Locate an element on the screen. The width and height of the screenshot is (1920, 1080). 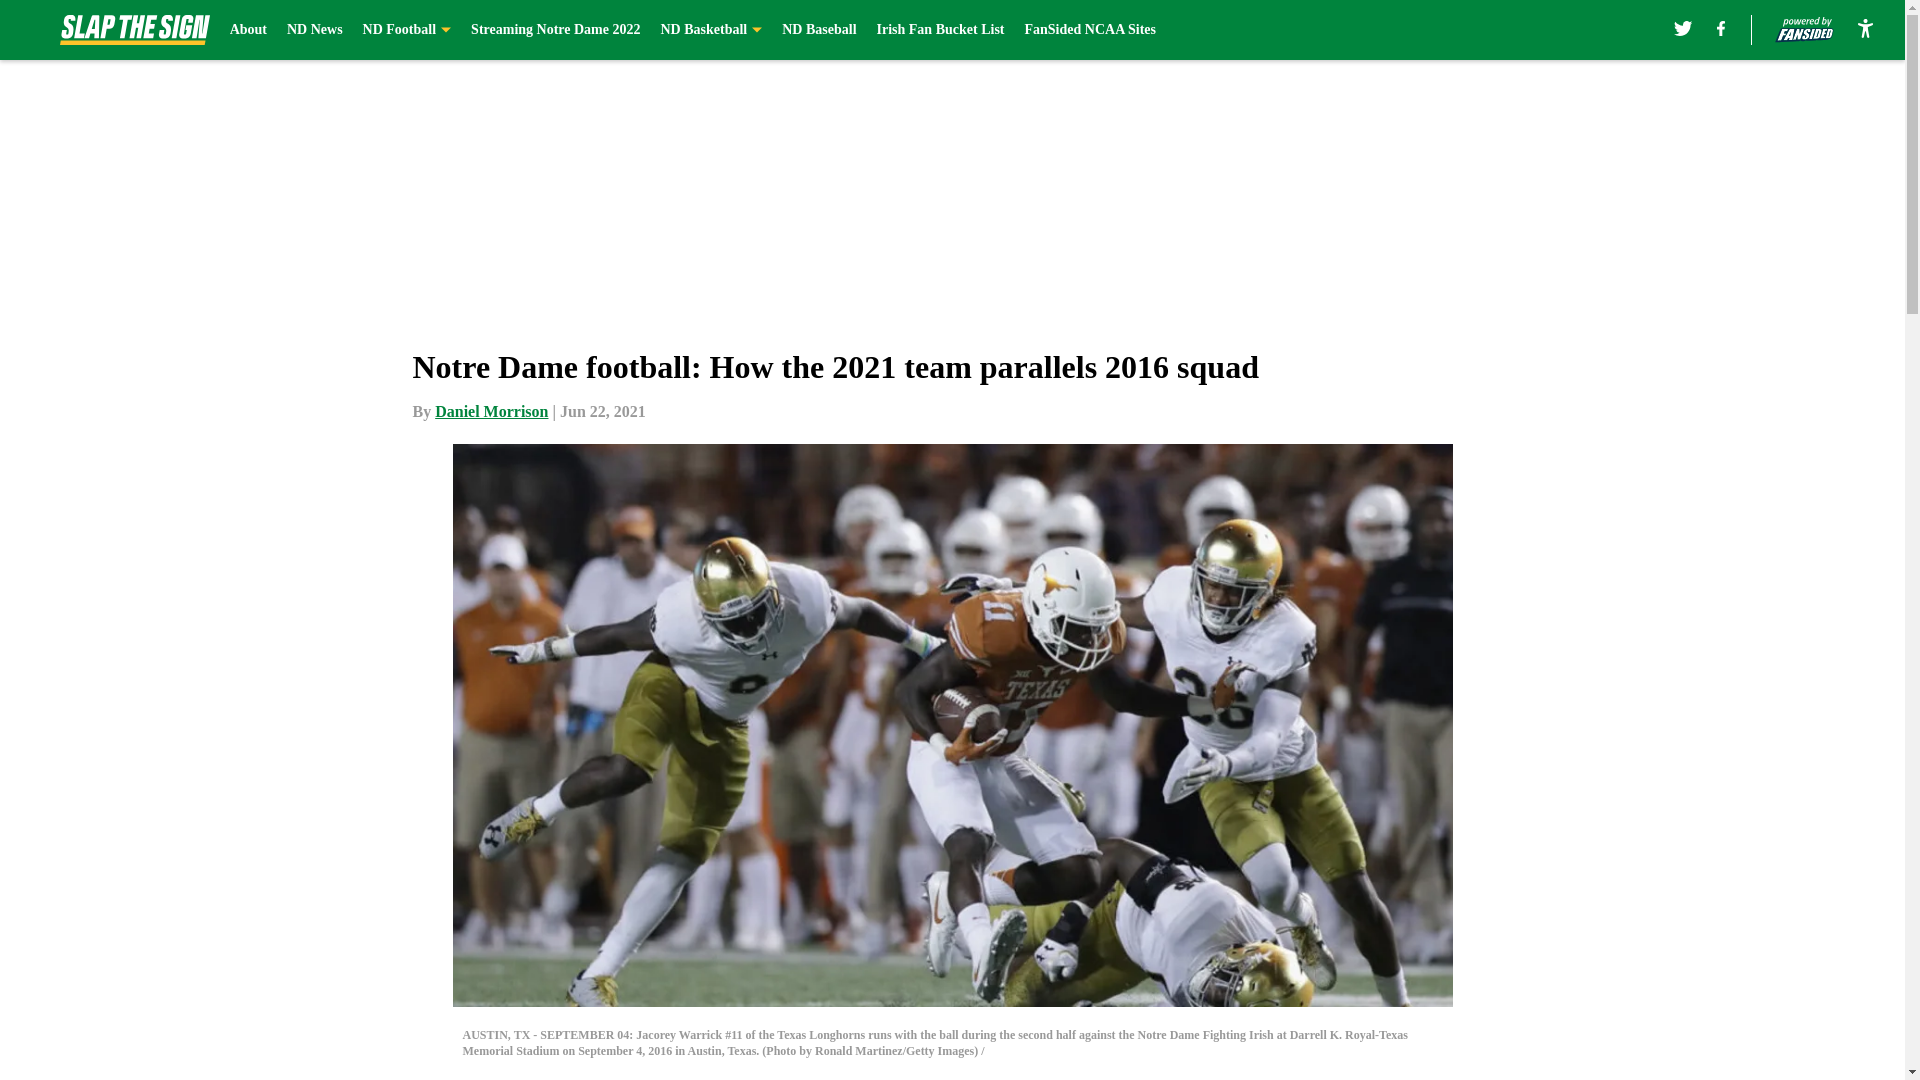
Streaming Notre Dame 2022 is located at coordinates (554, 30).